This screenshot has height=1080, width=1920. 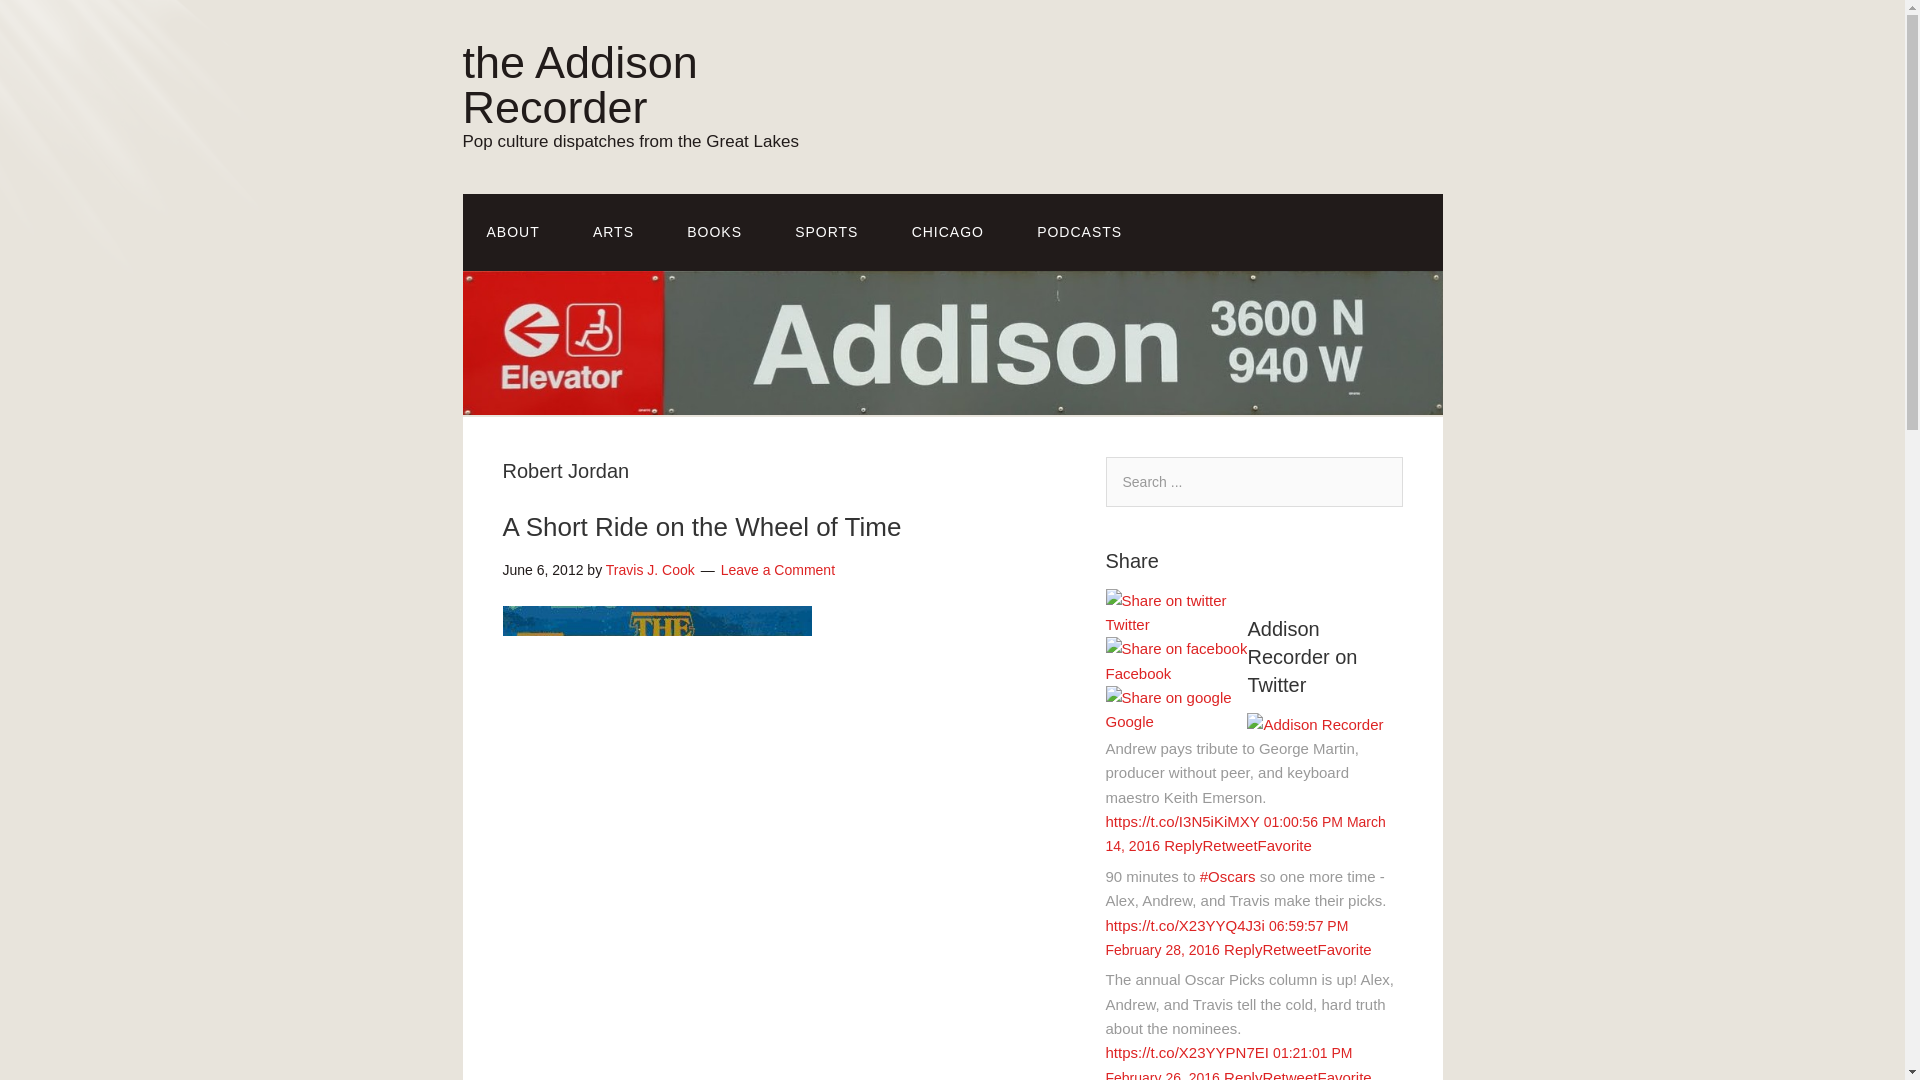 I want to click on PODCASTS, so click(x=1080, y=232).